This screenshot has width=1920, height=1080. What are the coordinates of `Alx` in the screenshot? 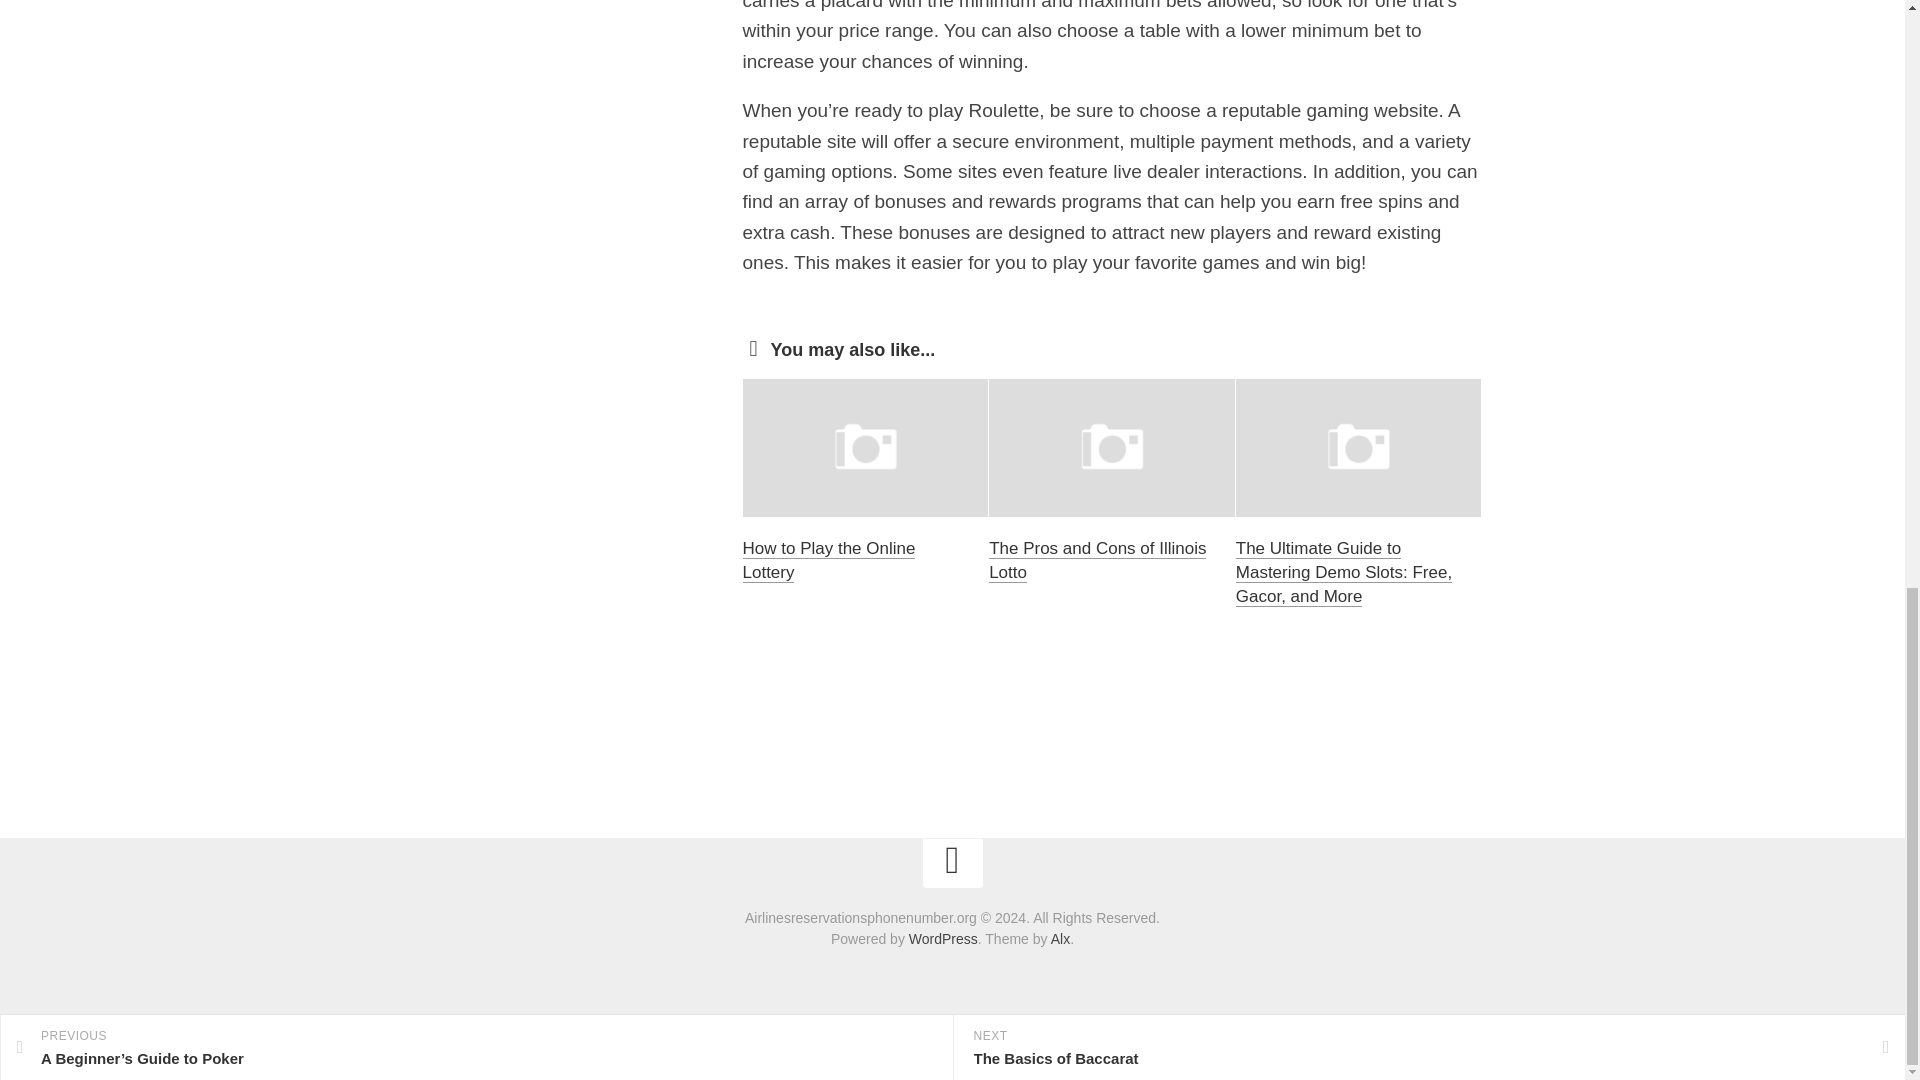 It's located at (1060, 938).